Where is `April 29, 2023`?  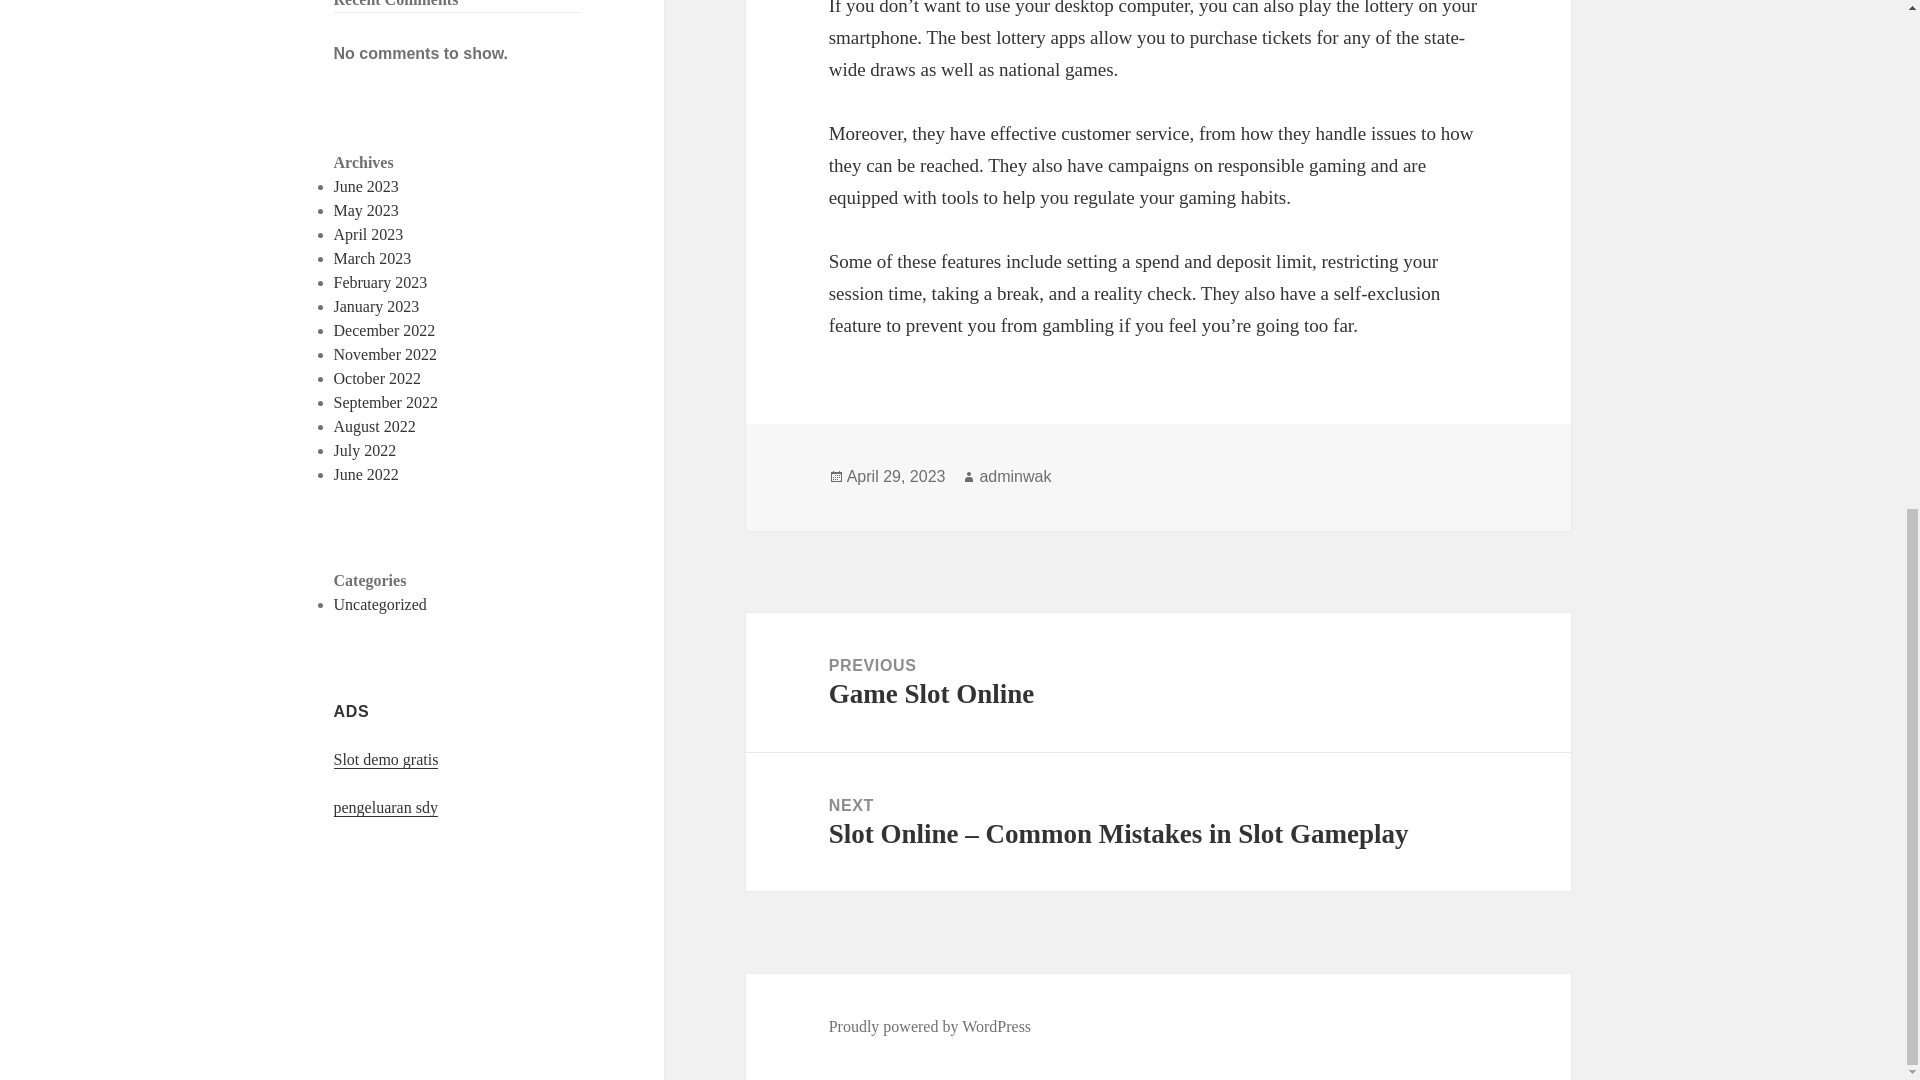
April 29, 2023 is located at coordinates (896, 476).